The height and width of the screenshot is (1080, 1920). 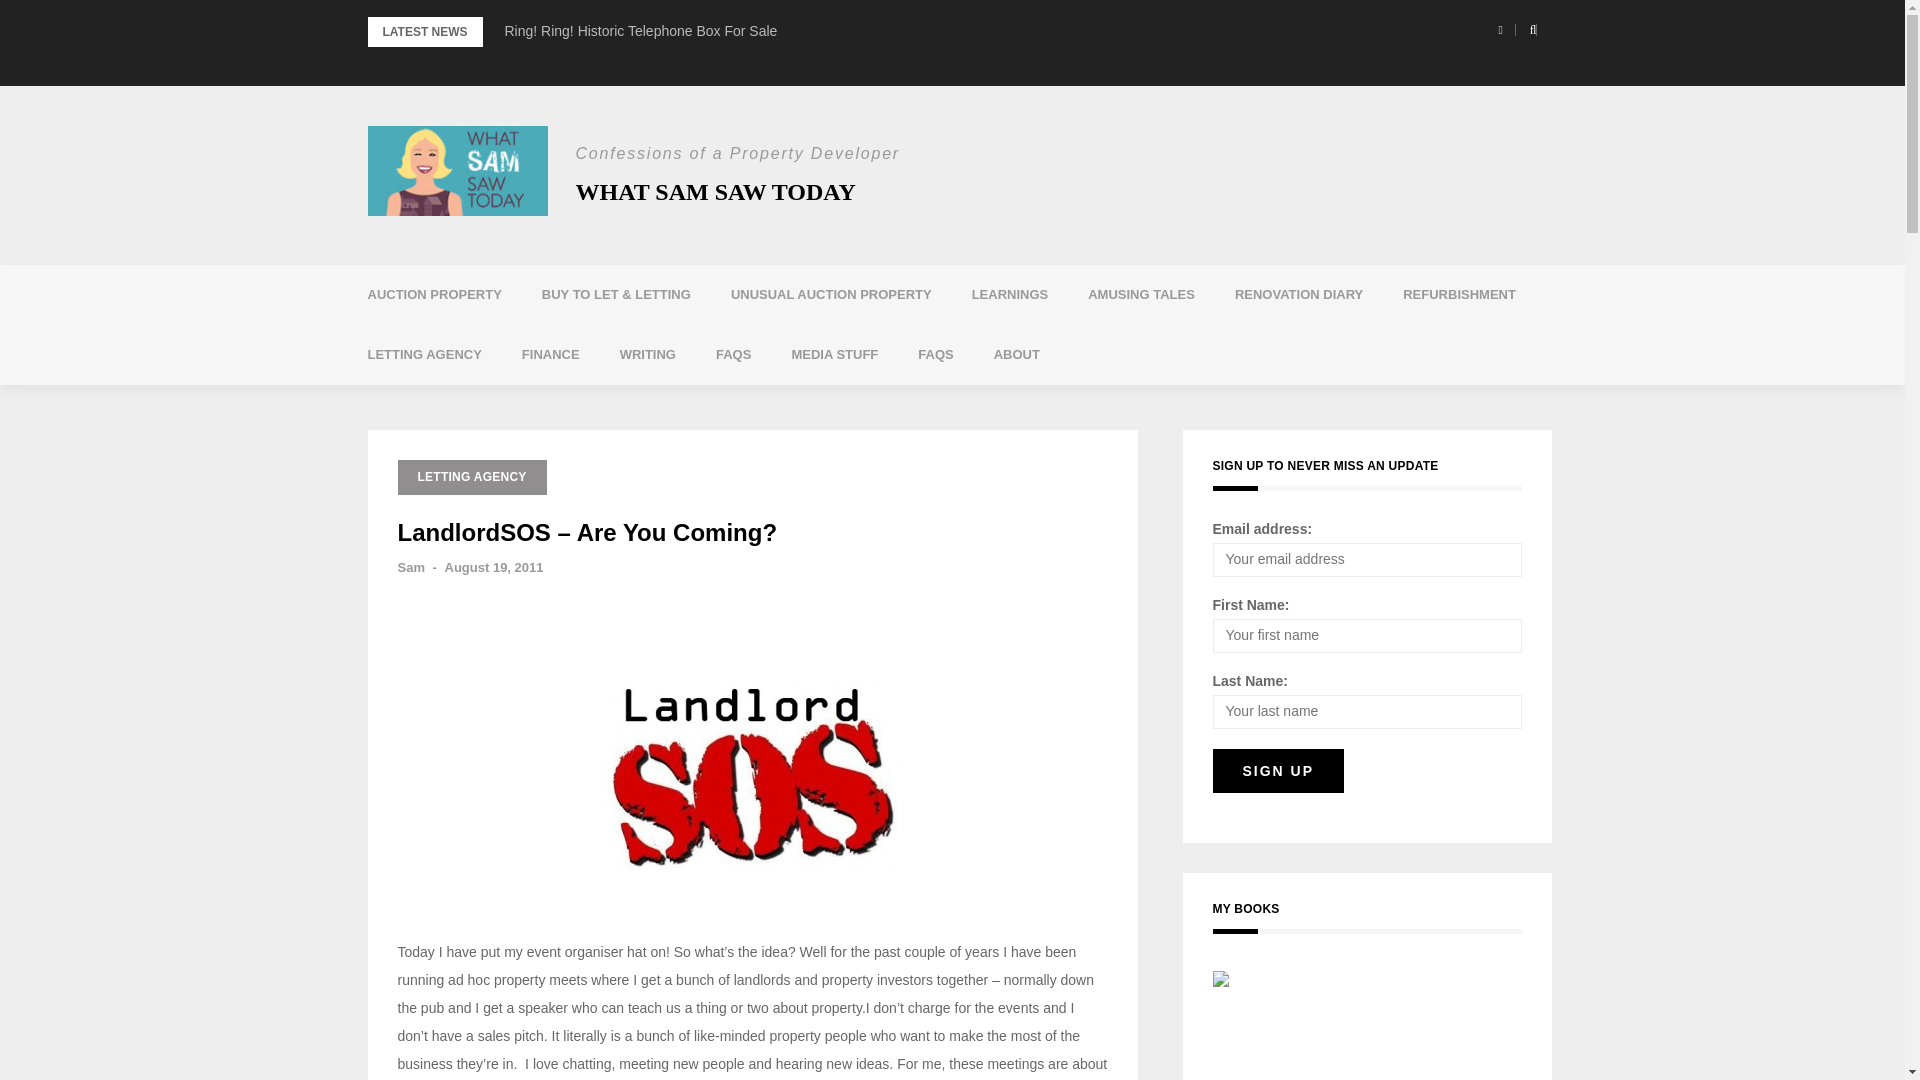 I want to click on FAQS, so click(x=936, y=354).